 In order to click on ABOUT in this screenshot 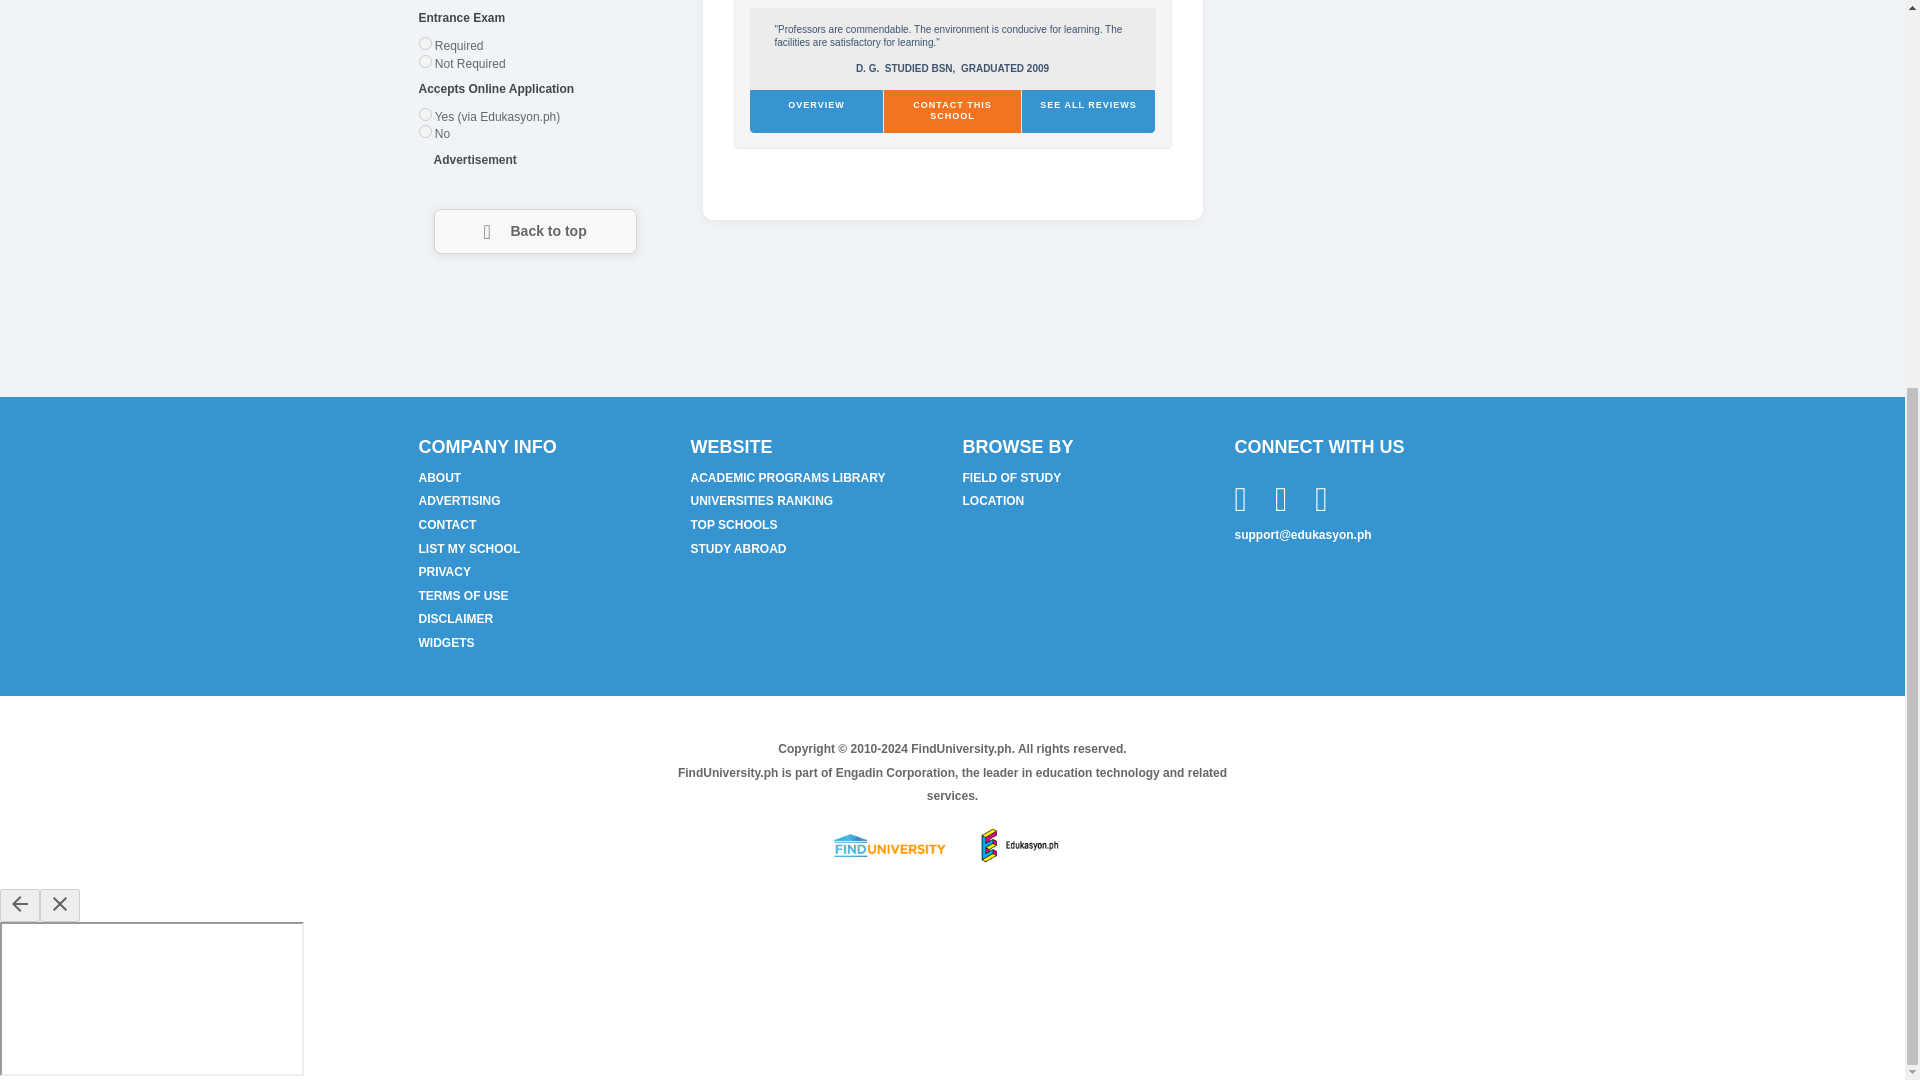, I will do `click(439, 478)`.